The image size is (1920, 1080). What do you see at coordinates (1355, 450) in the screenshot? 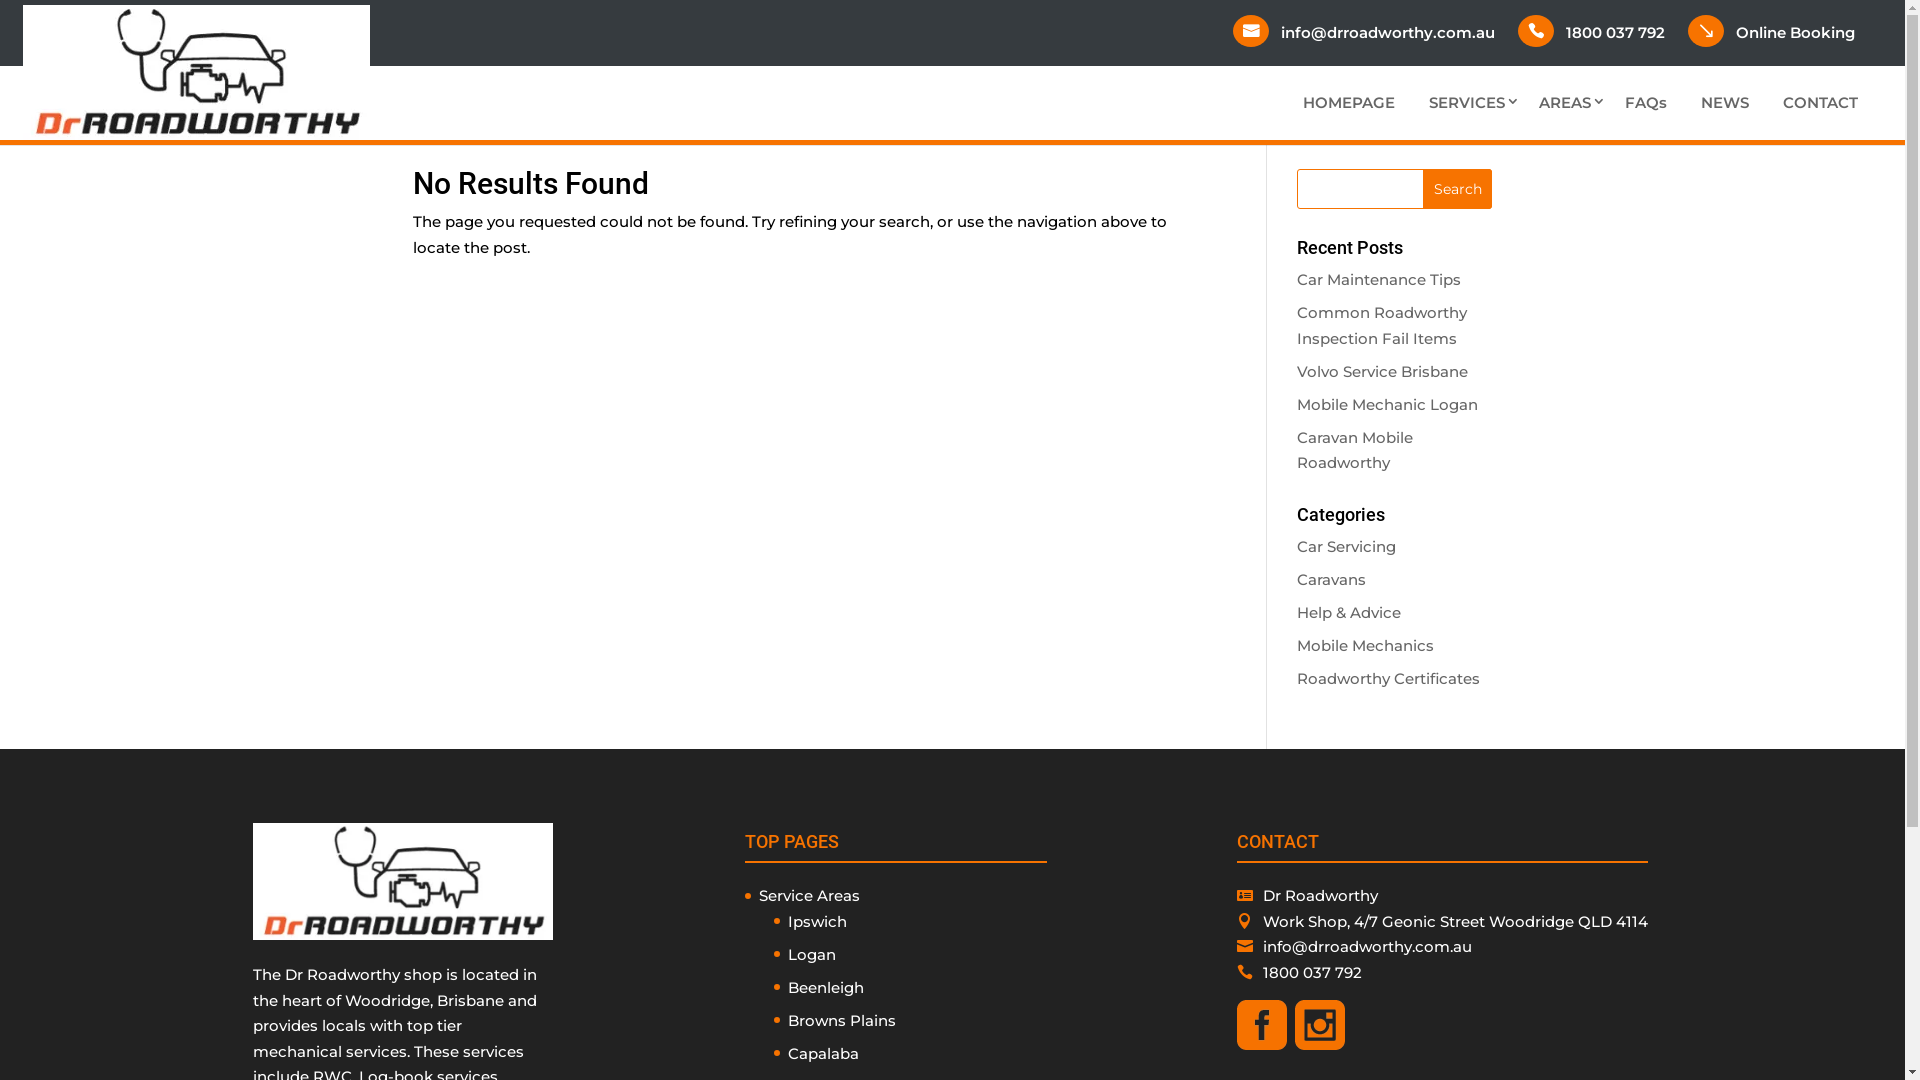
I see `Caravan Mobile Roadworthy` at bounding box center [1355, 450].